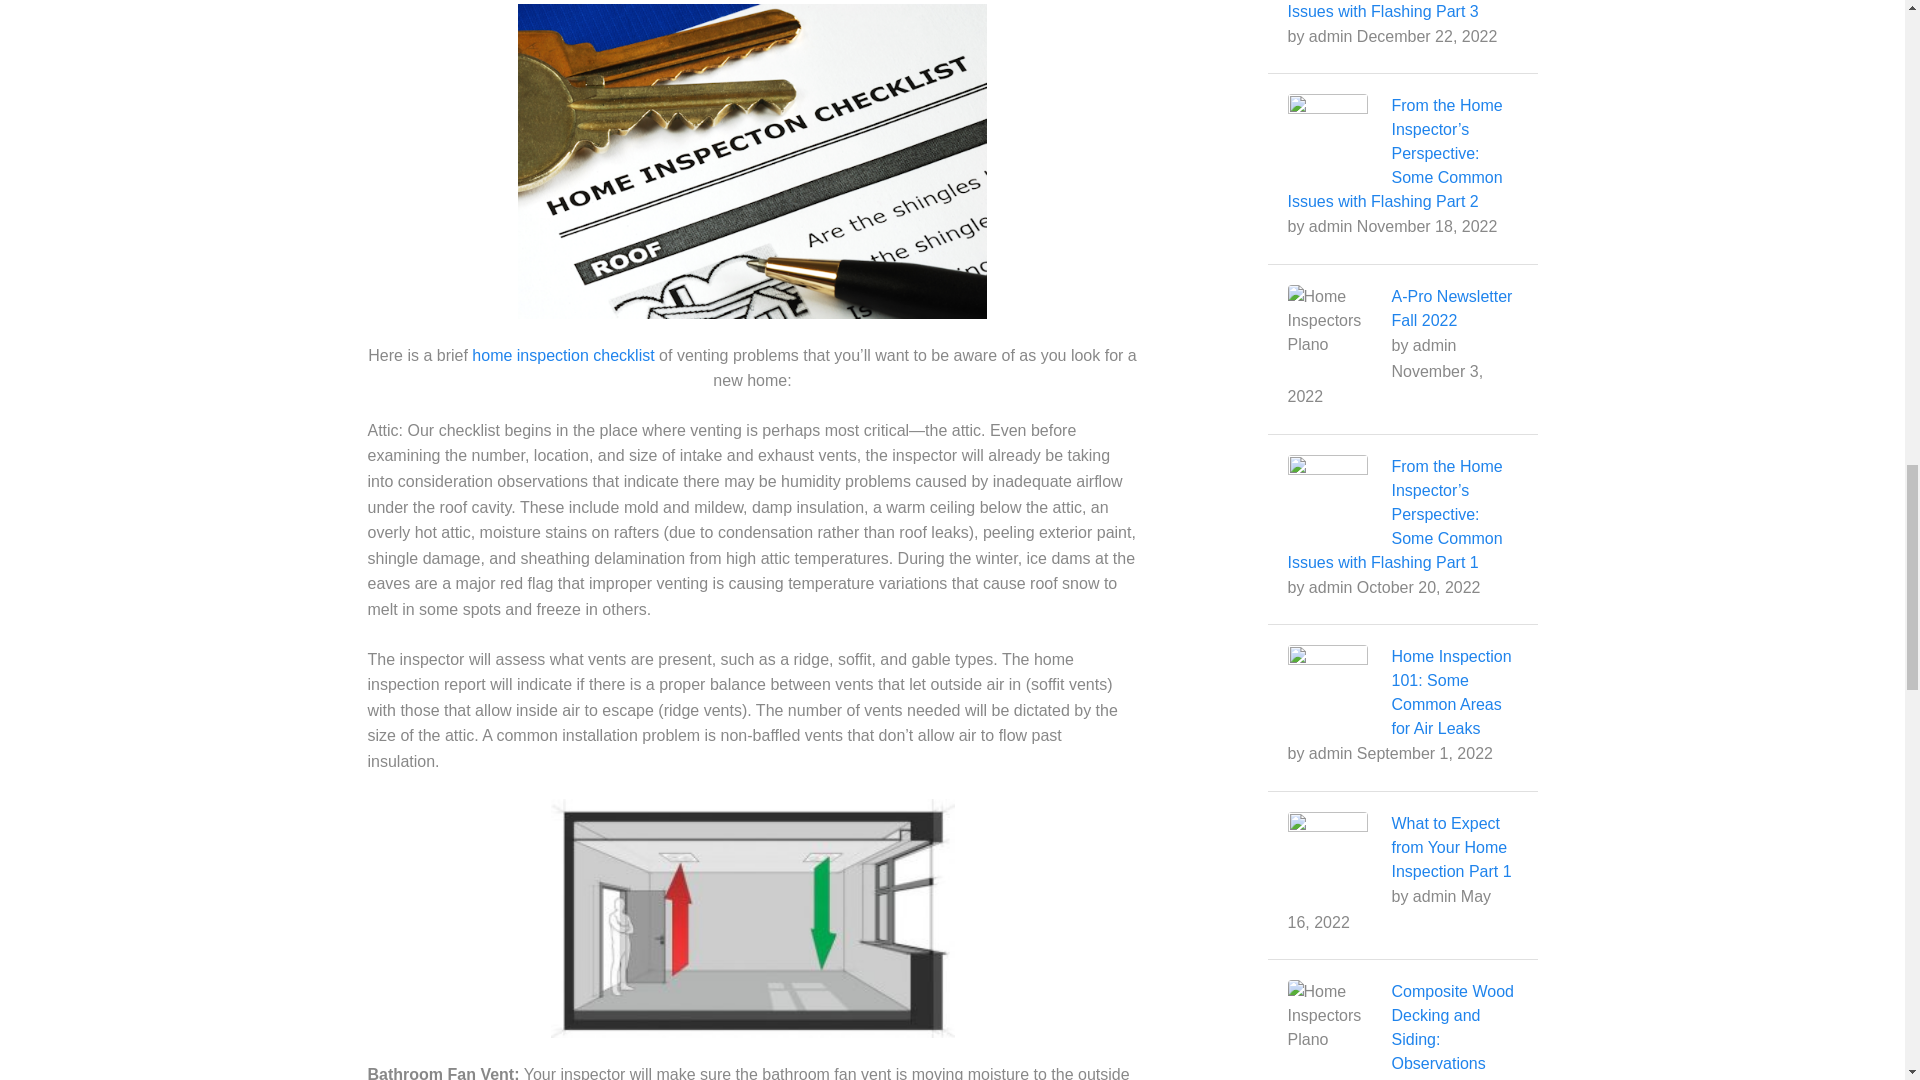 The width and height of the screenshot is (1920, 1080). What do you see at coordinates (1452, 692) in the screenshot?
I see `Home Inspection 101: Some Common Areas for Air Leaks` at bounding box center [1452, 692].